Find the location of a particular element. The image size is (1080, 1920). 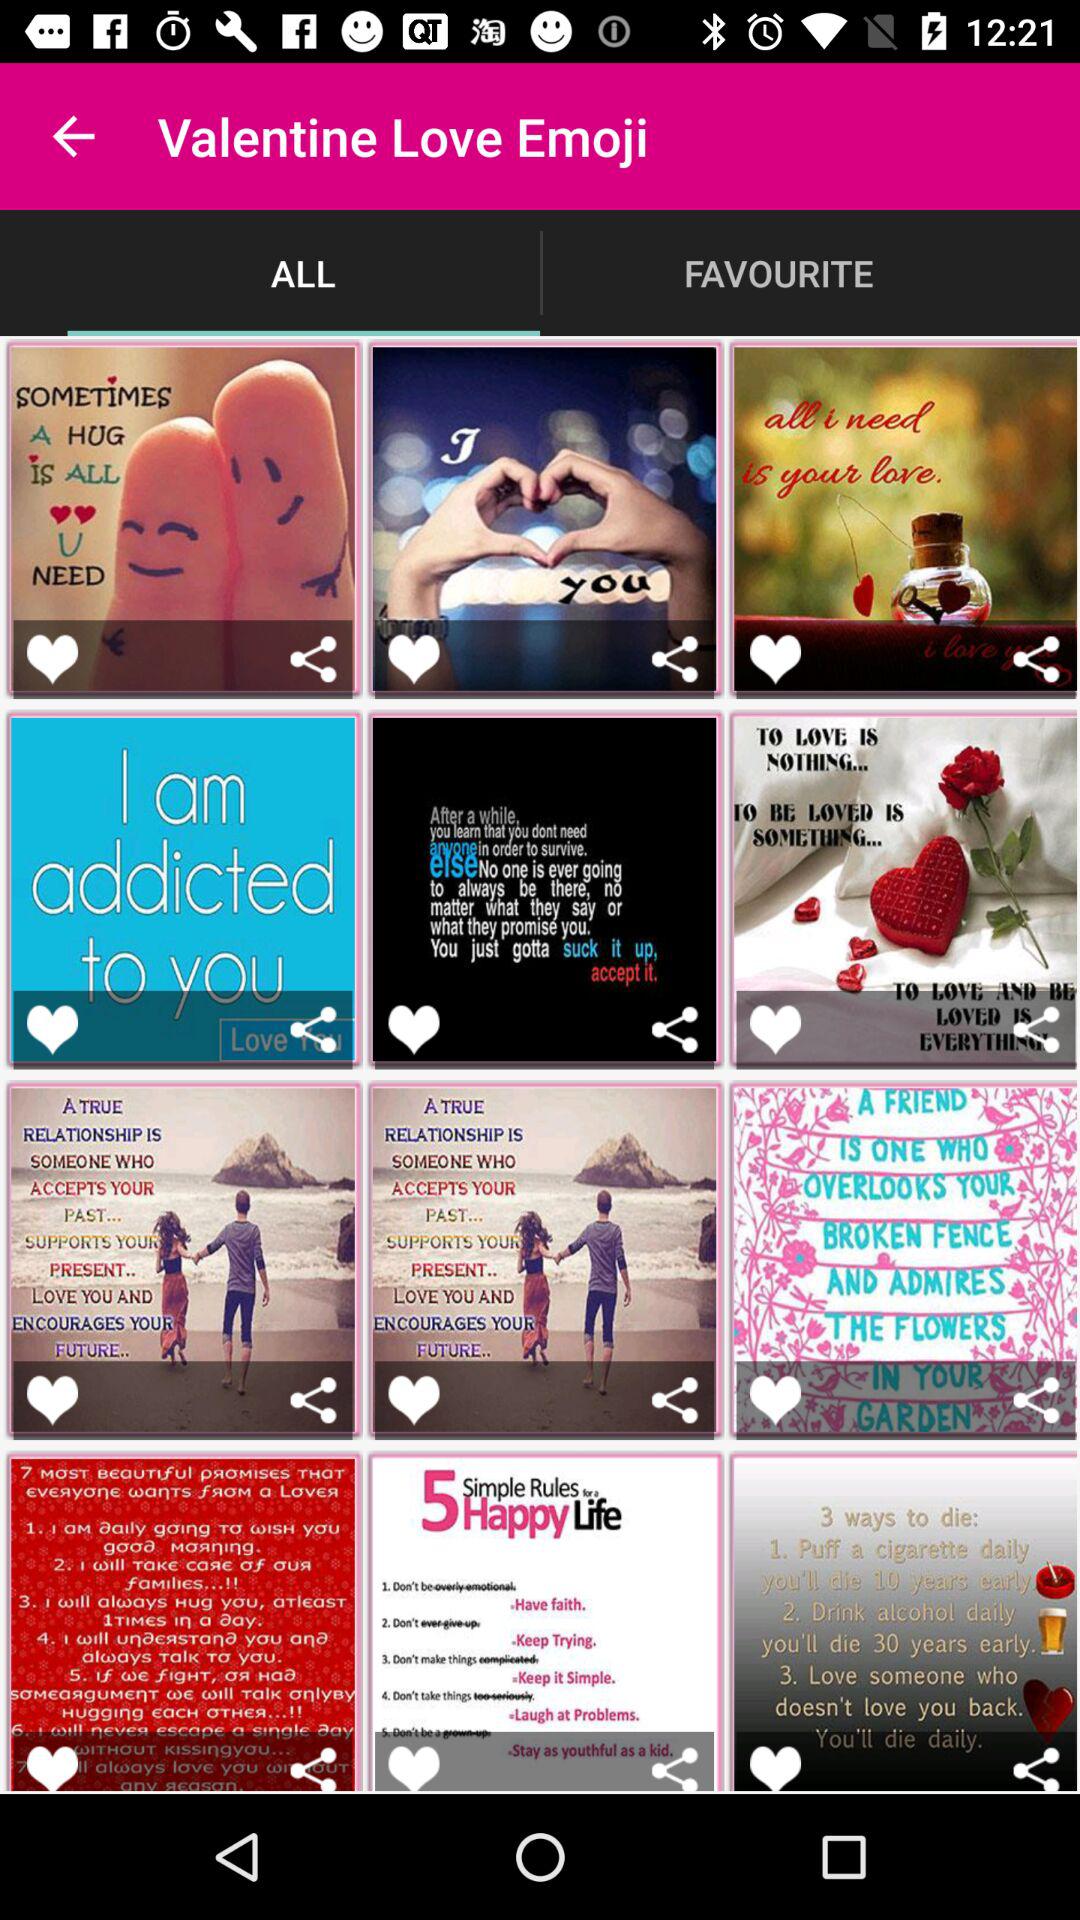

add to favorites is located at coordinates (776, 1400).